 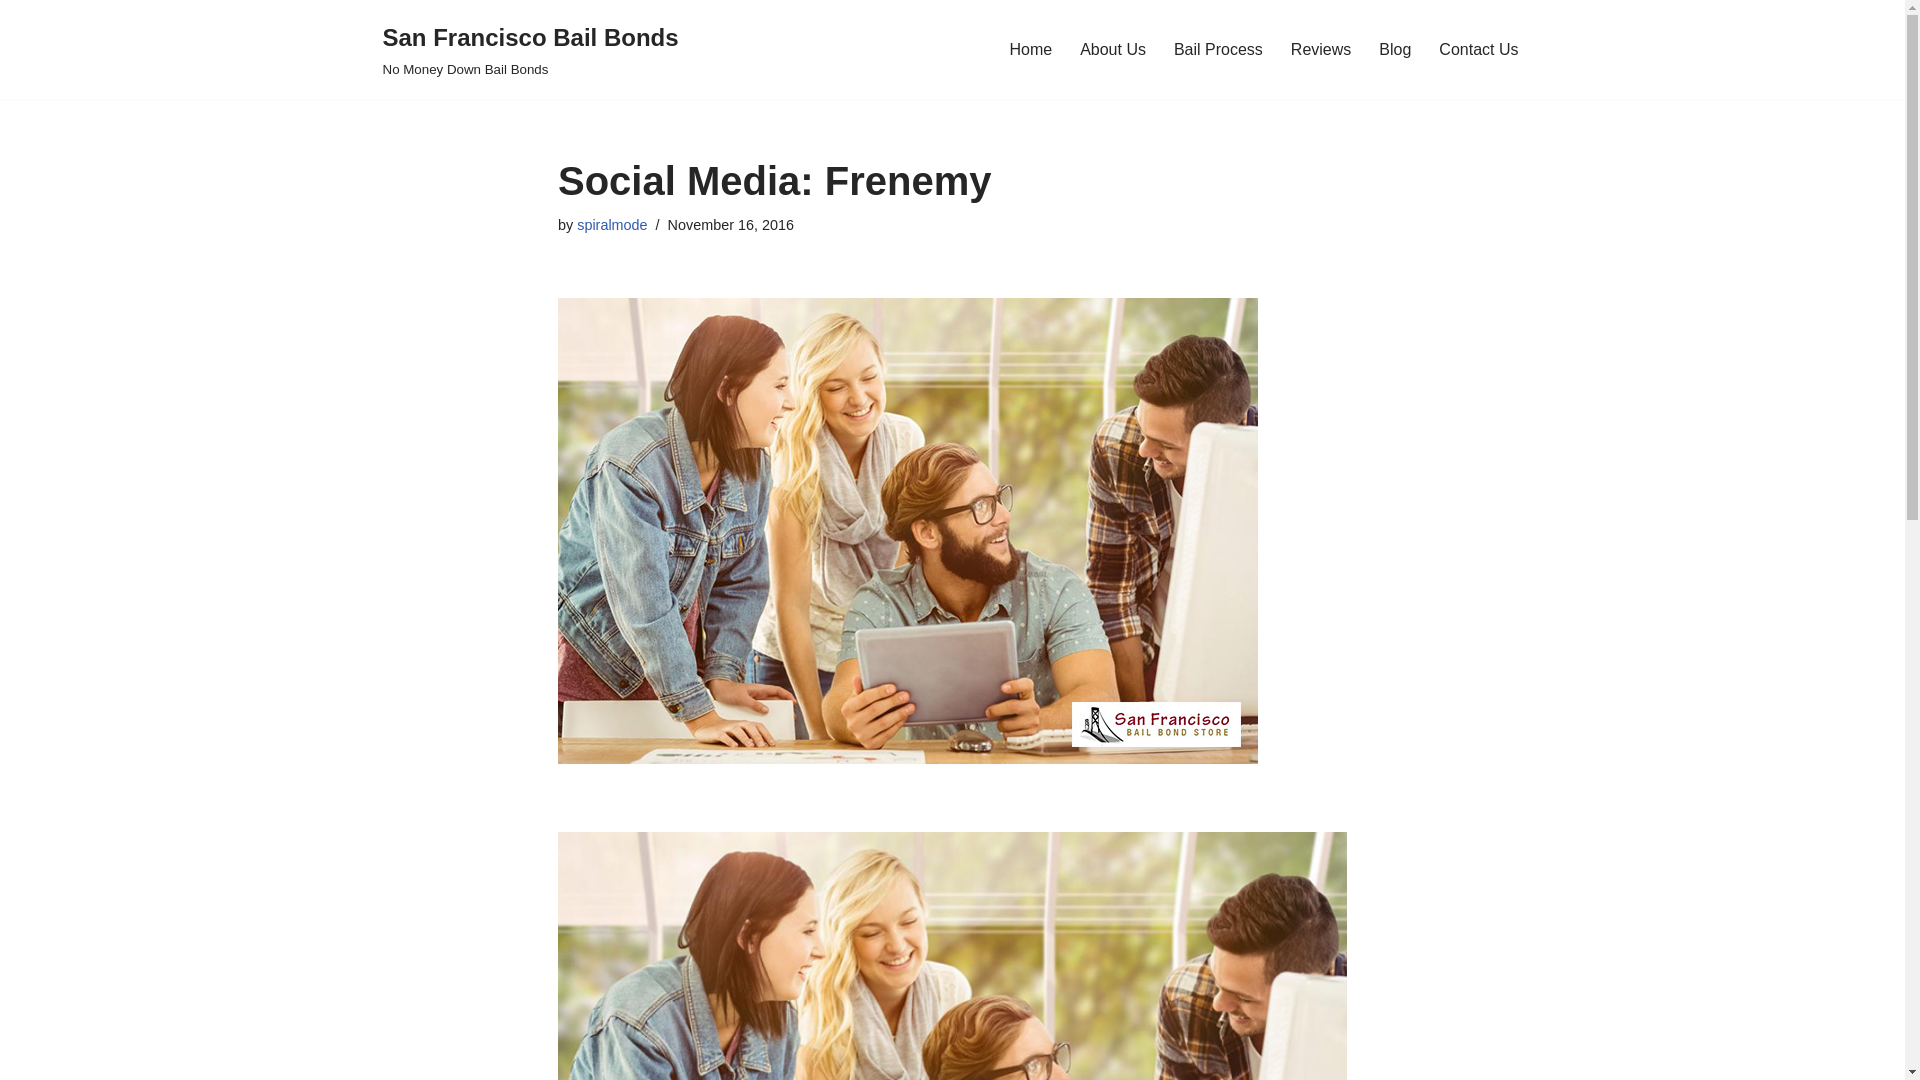 What do you see at coordinates (1394, 48) in the screenshot?
I see `Blog` at bounding box center [1394, 48].